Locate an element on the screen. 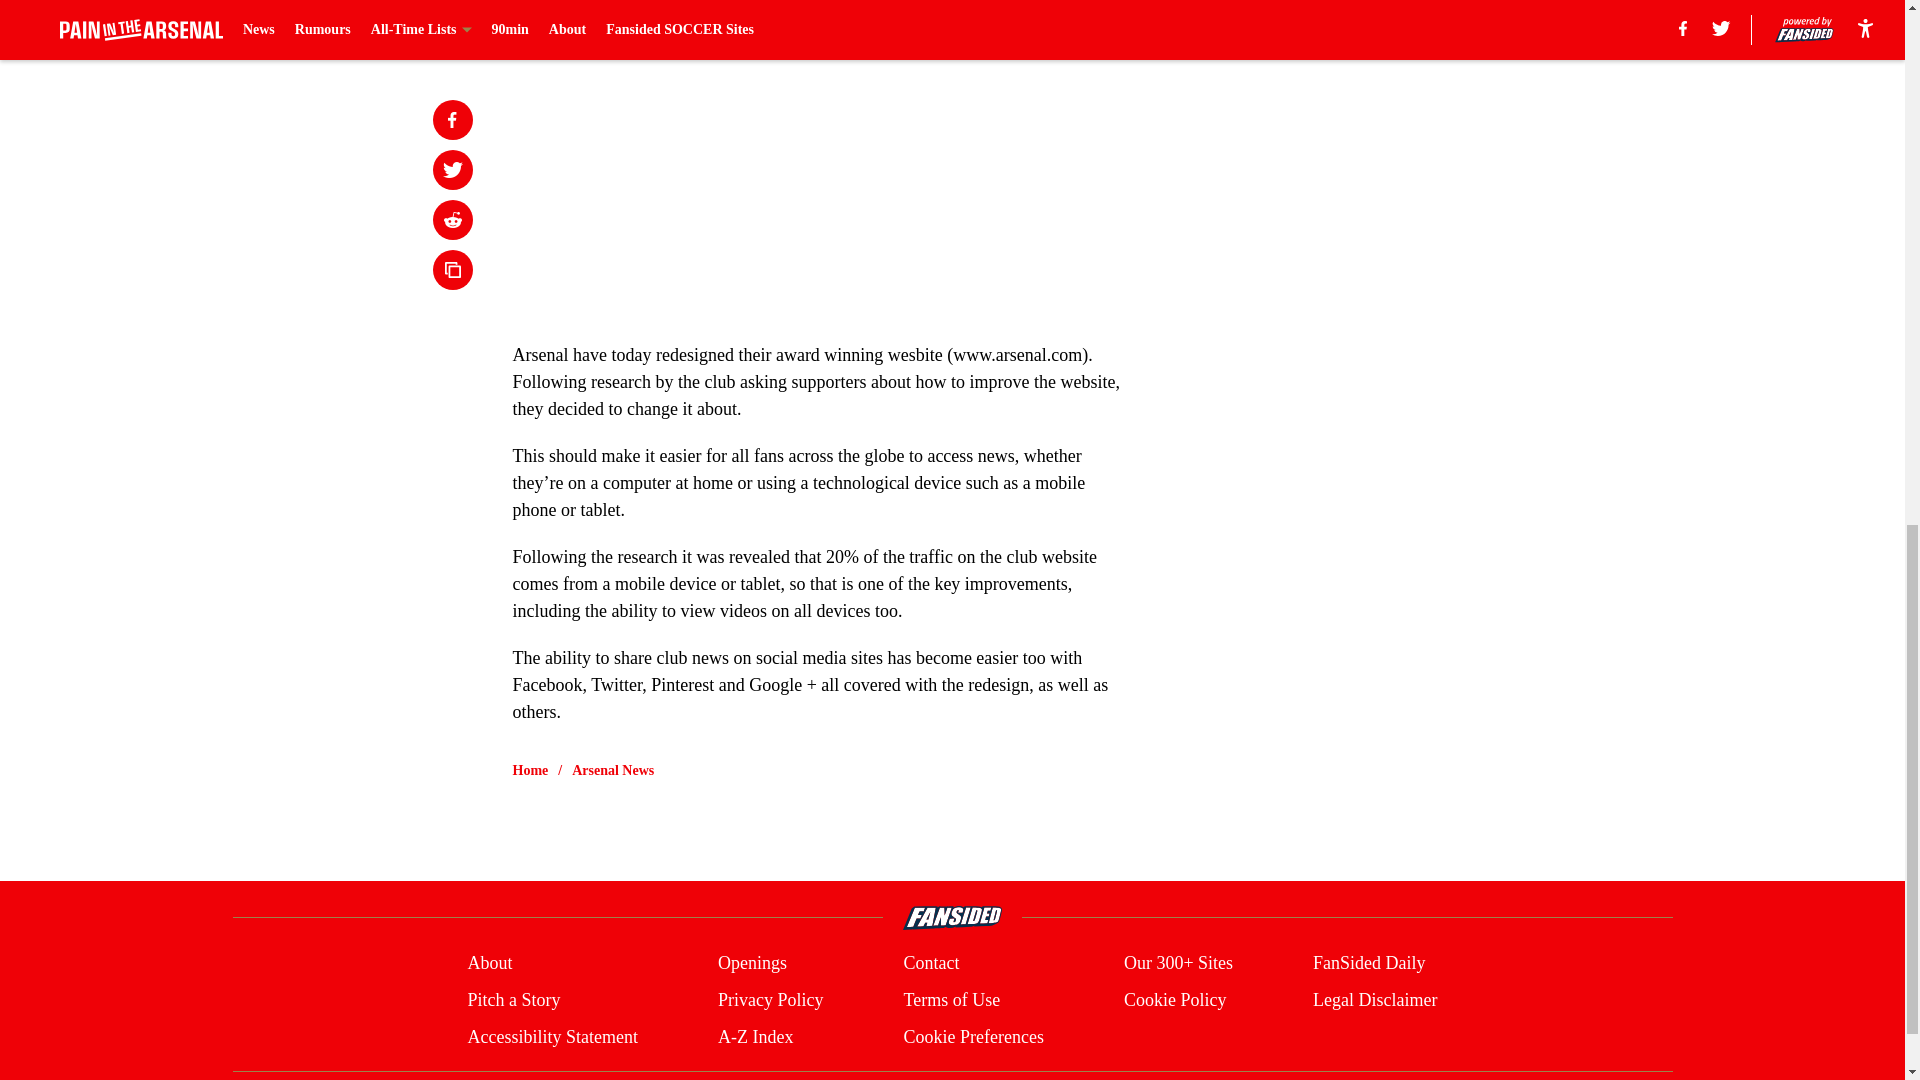 The image size is (1920, 1080). Accessibility Statement is located at coordinates (552, 1036).